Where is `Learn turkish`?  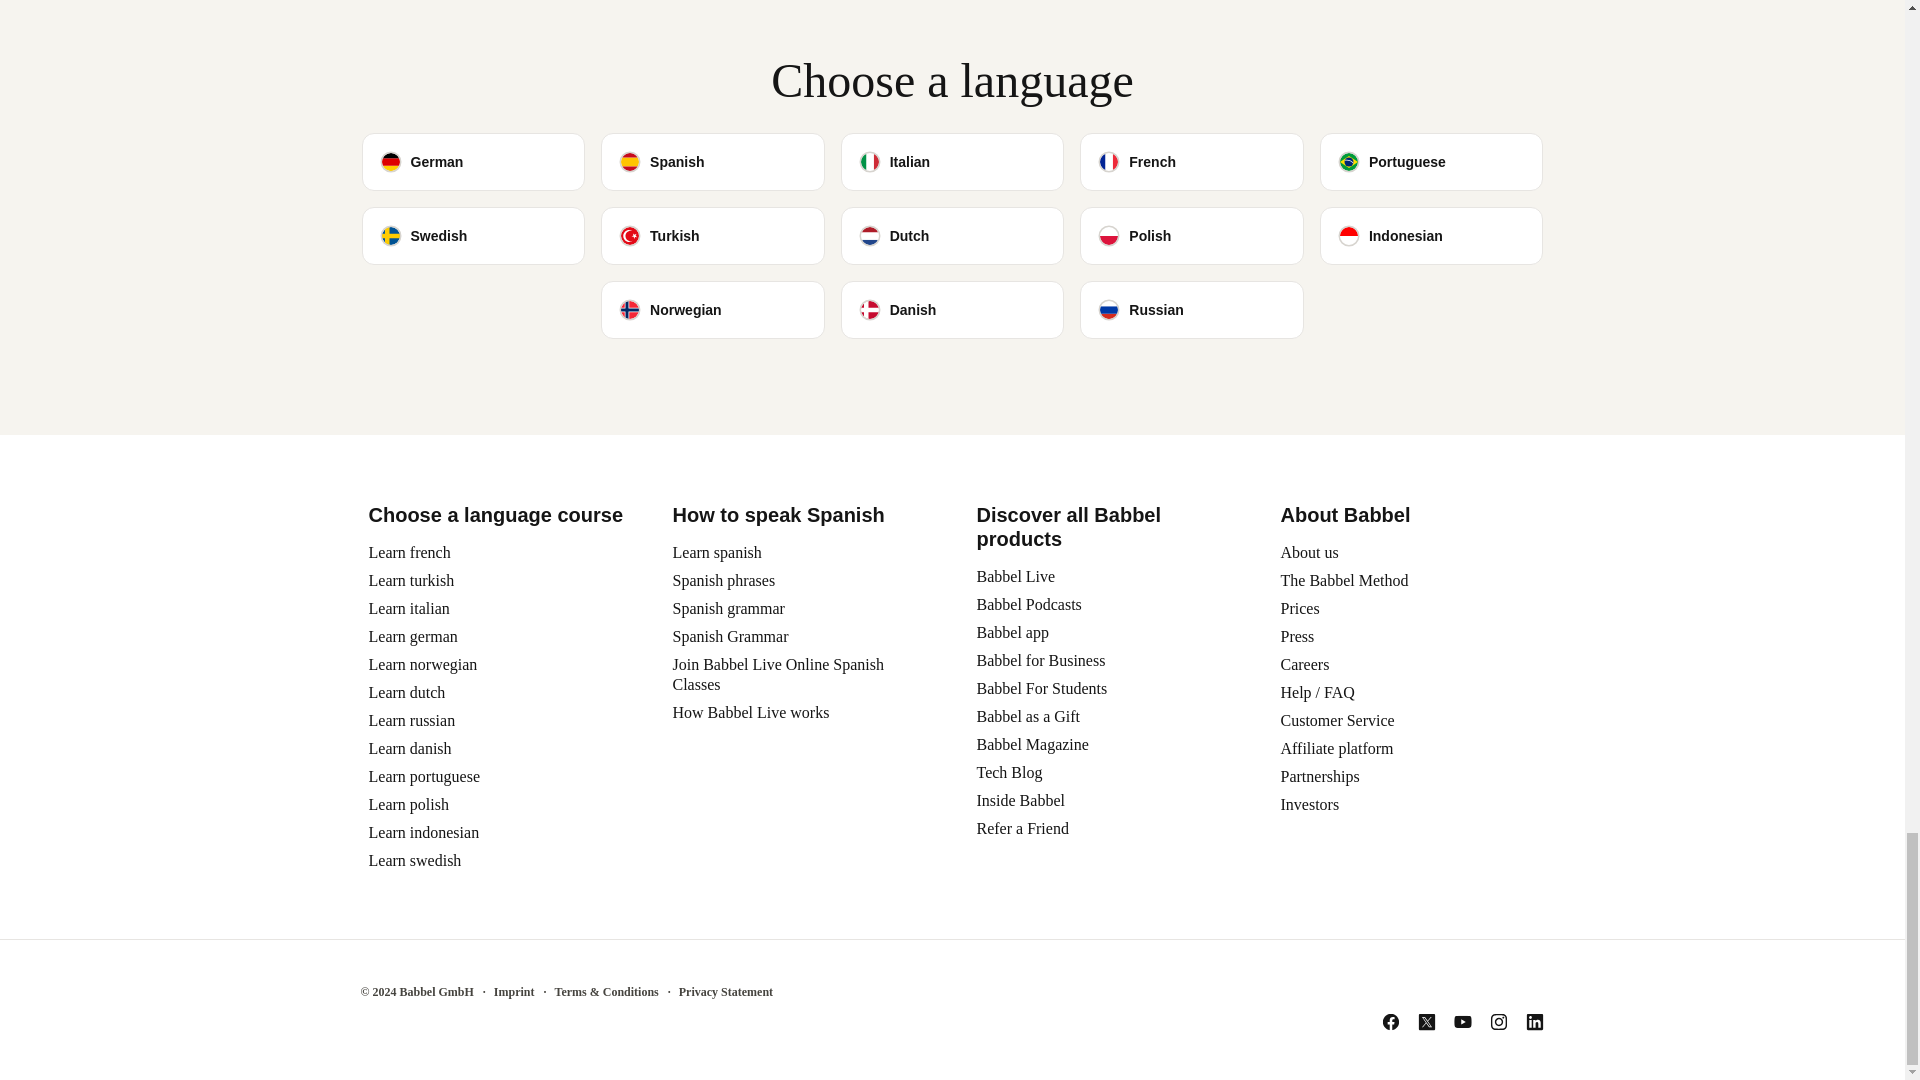
Learn turkish is located at coordinates (410, 580).